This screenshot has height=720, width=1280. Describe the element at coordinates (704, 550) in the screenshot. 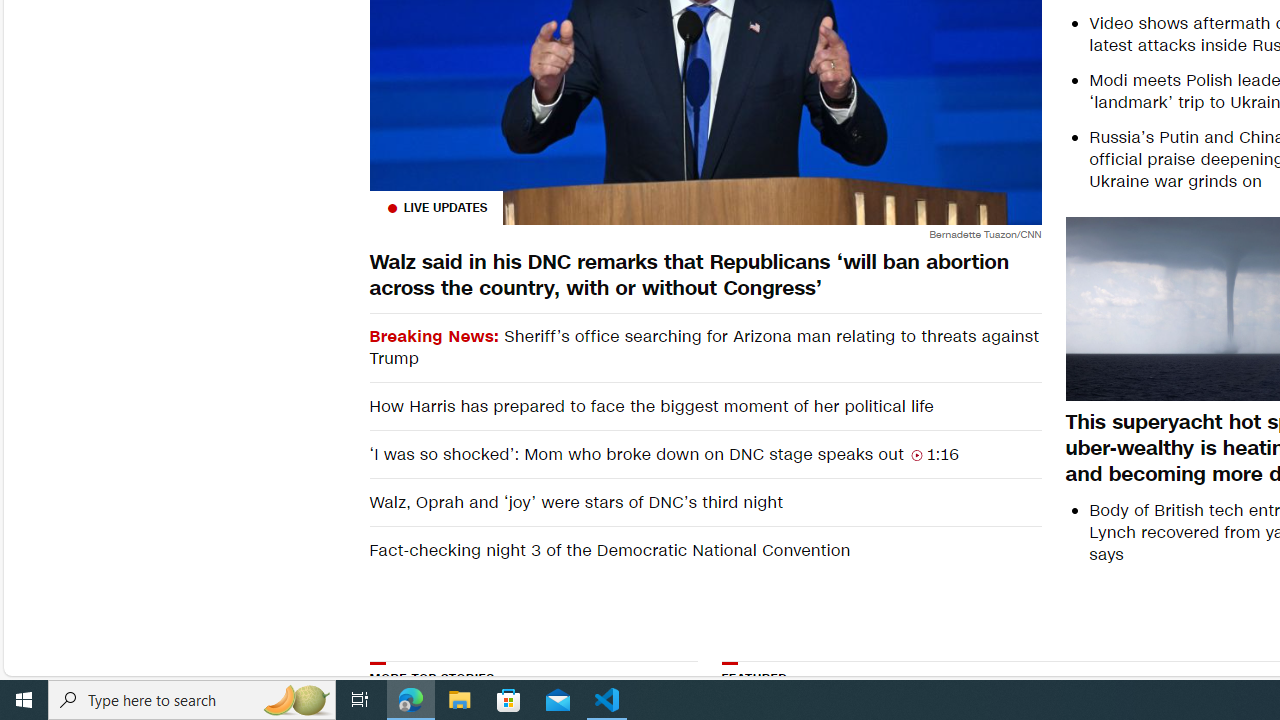

I see `Fact-checking night 3 of the Democratic National Convention` at that location.